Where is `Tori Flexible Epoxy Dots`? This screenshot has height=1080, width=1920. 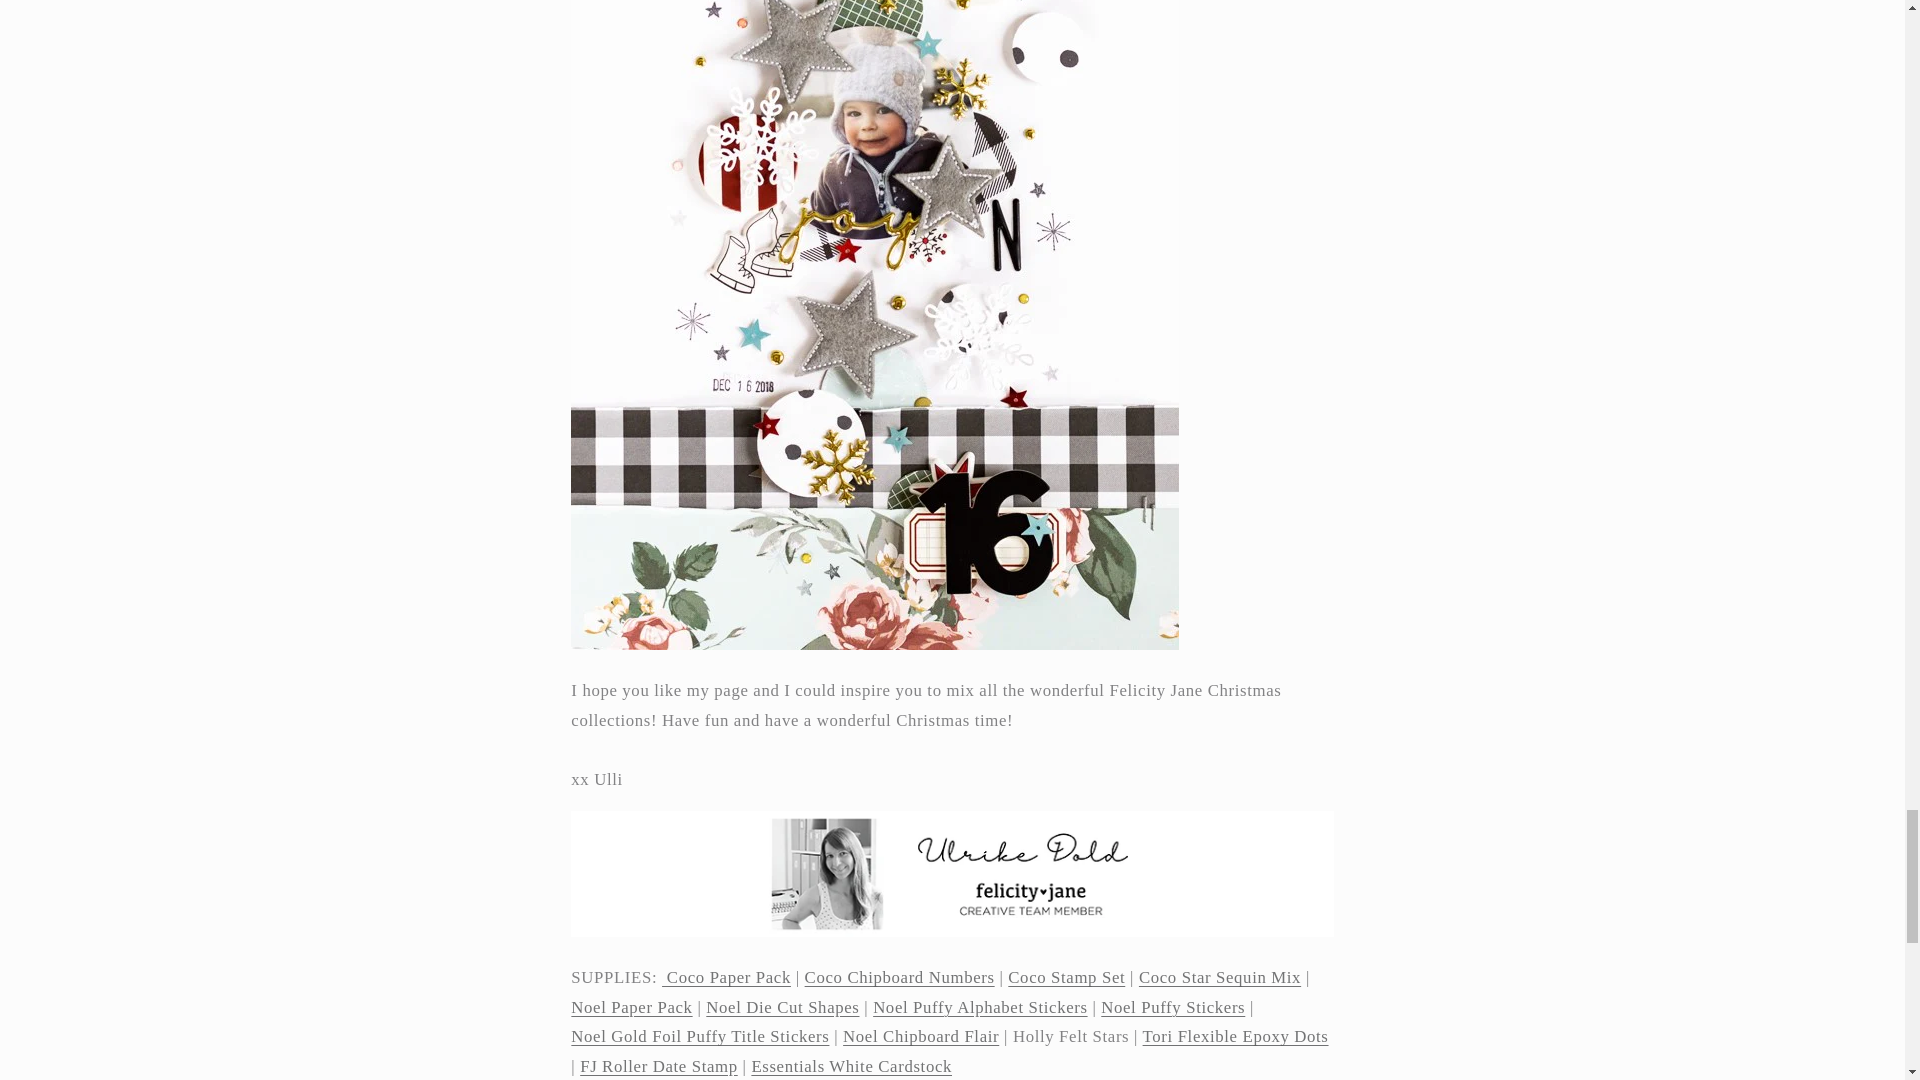
Tori Flexible Epoxy Dots is located at coordinates (1235, 1036).